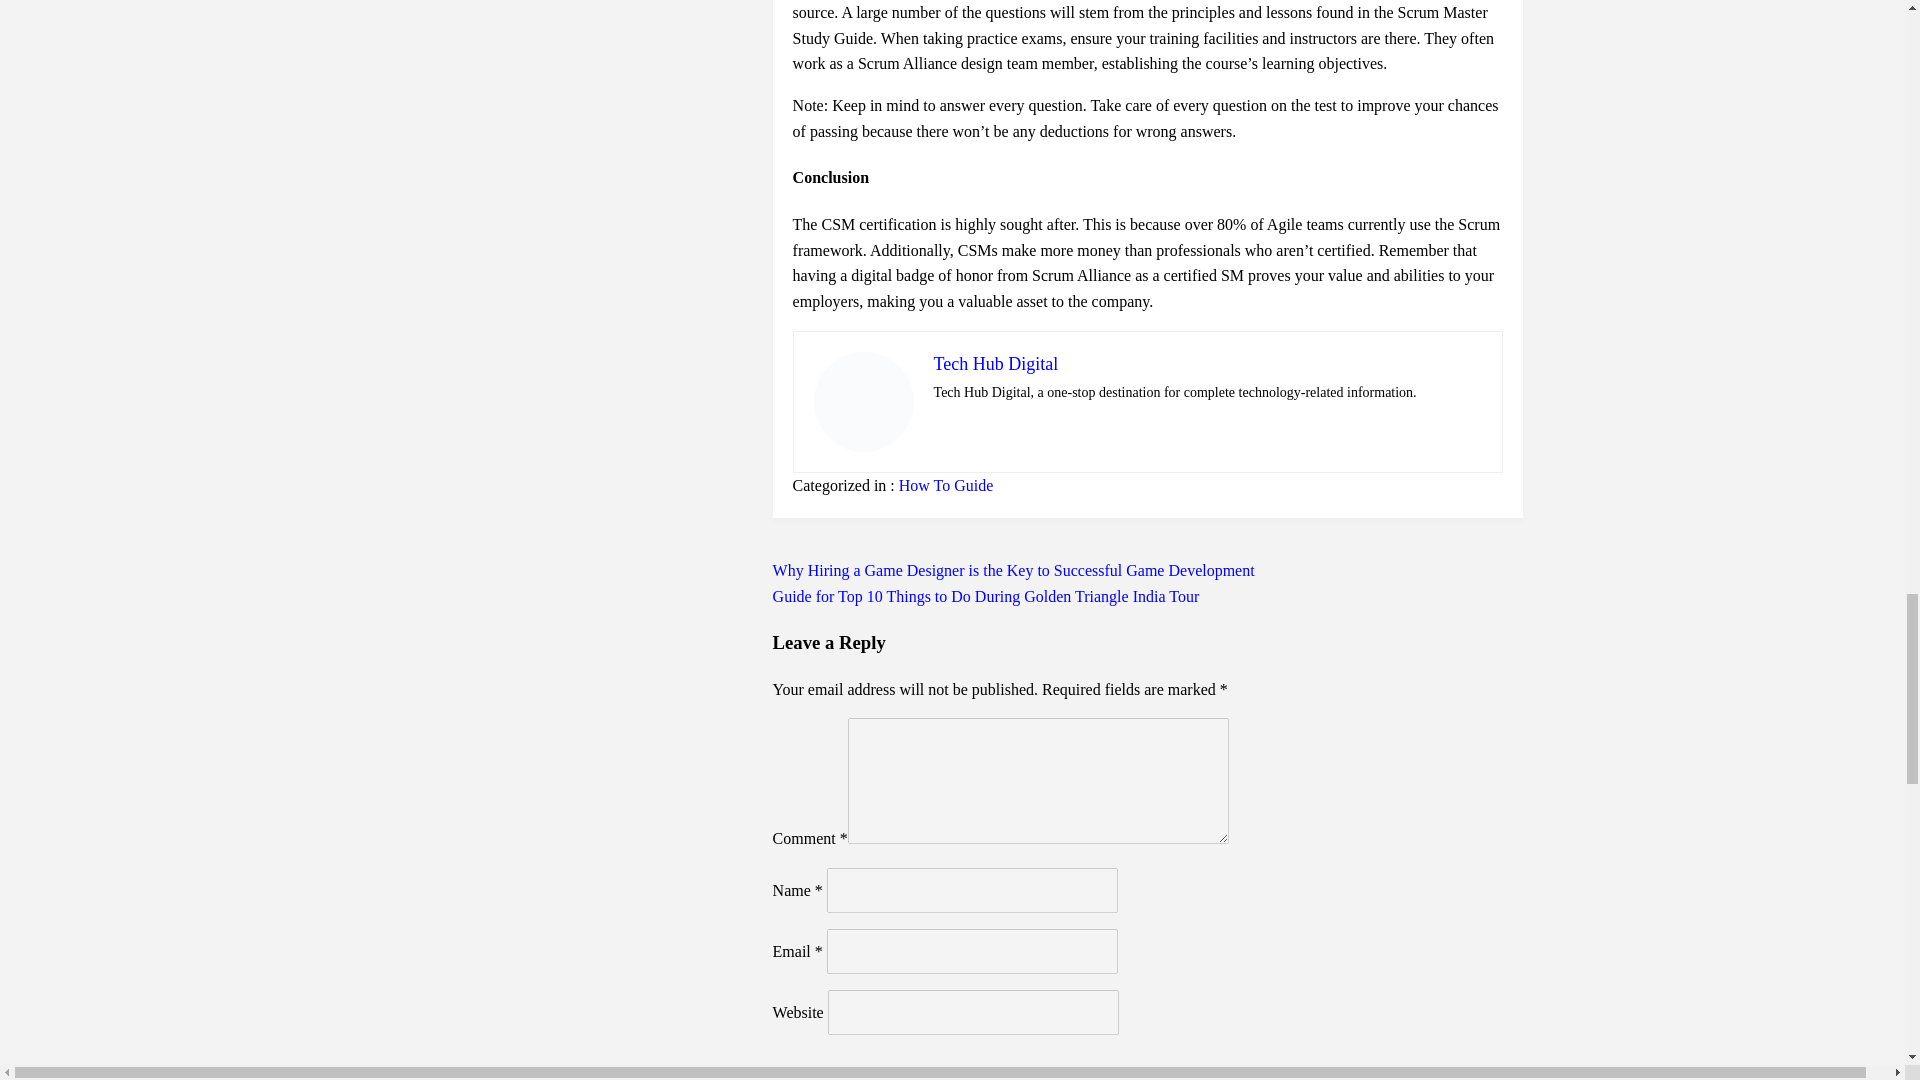 This screenshot has width=1920, height=1080. What do you see at coordinates (996, 364) in the screenshot?
I see `Tech Hub Digital` at bounding box center [996, 364].